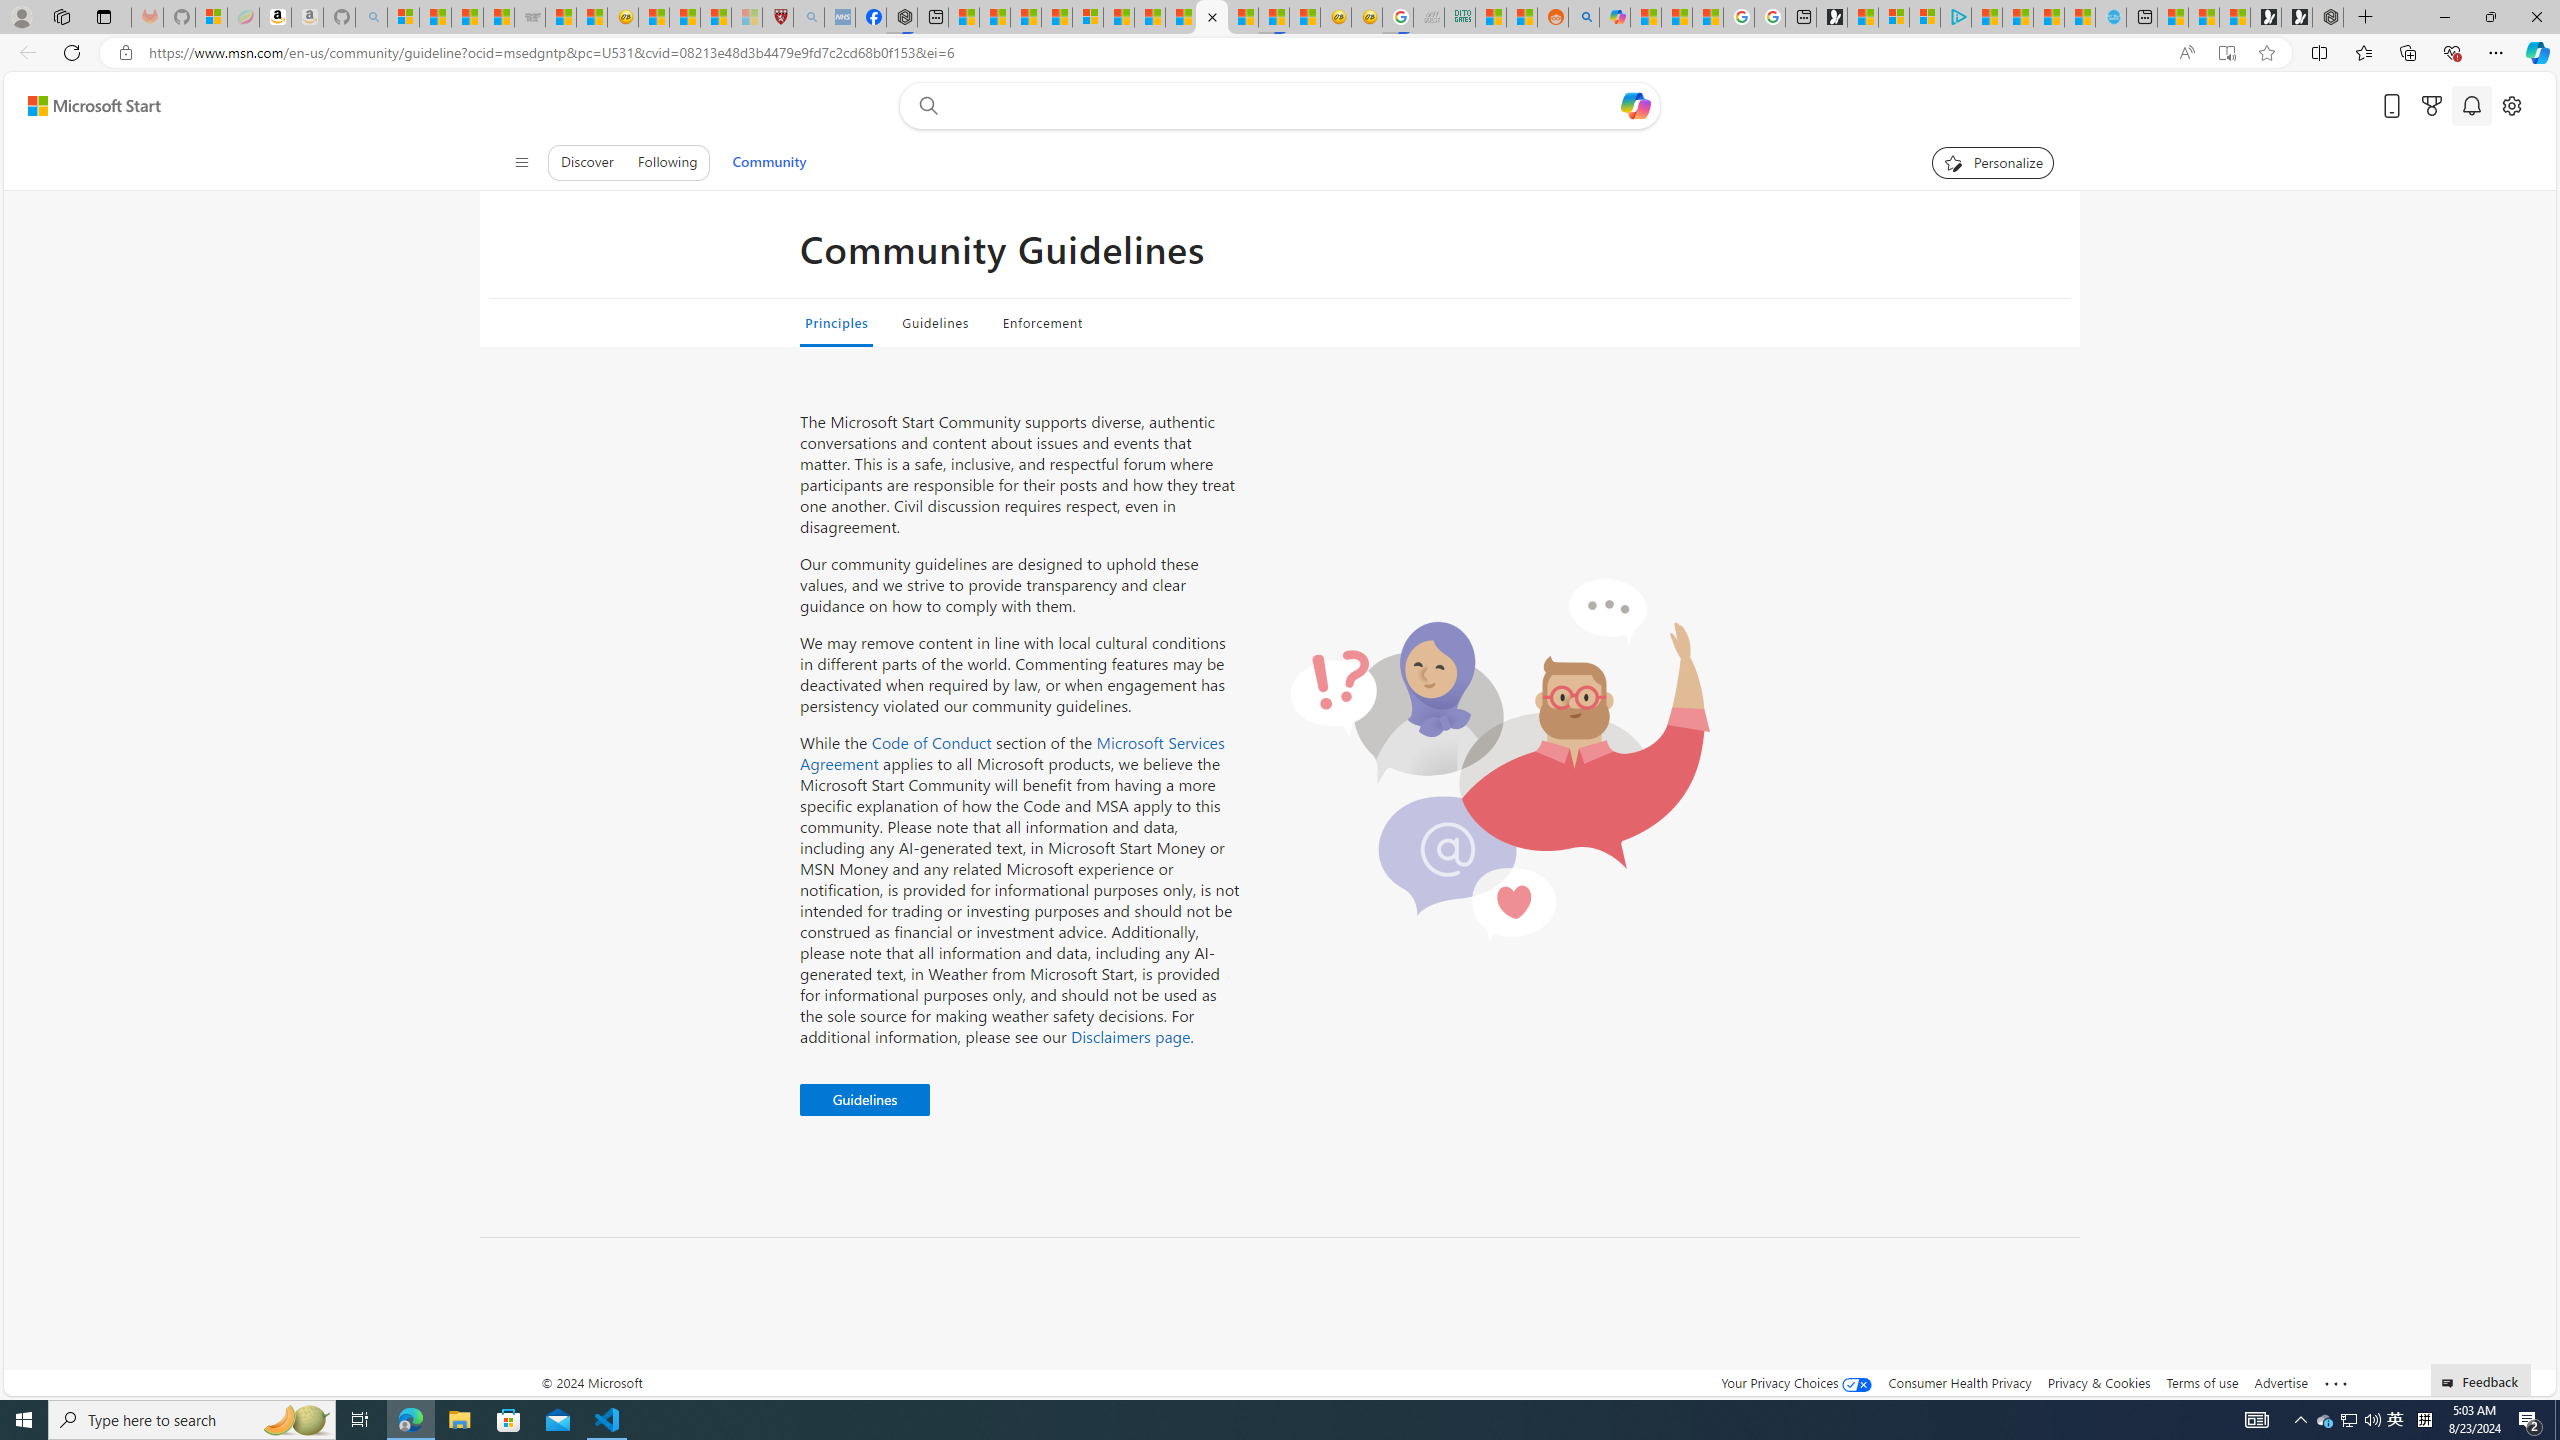  Describe the element at coordinates (2141, 17) in the screenshot. I see `New tab` at that location.